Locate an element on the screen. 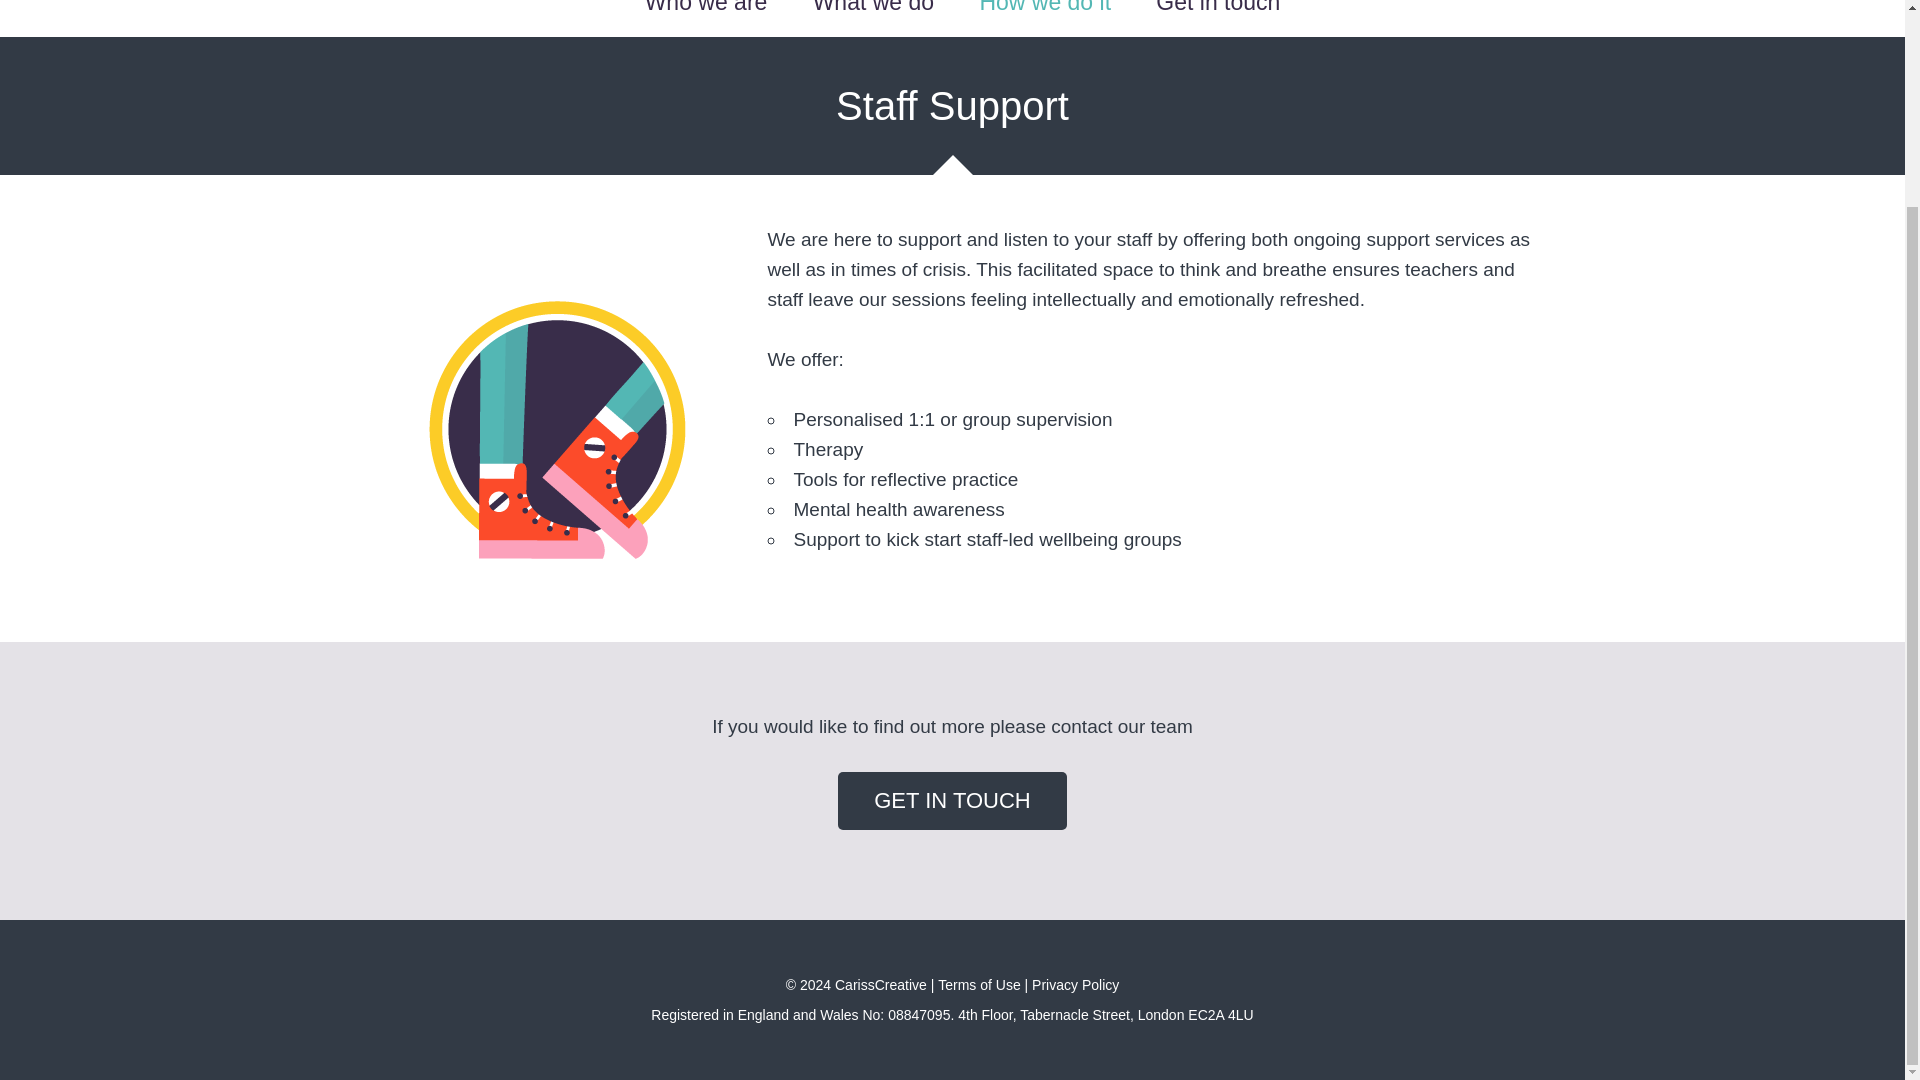 Image resolution: width=1920 pixels, height=1080 pixels. Privacy Policy is located at coordinates (1076, 984).